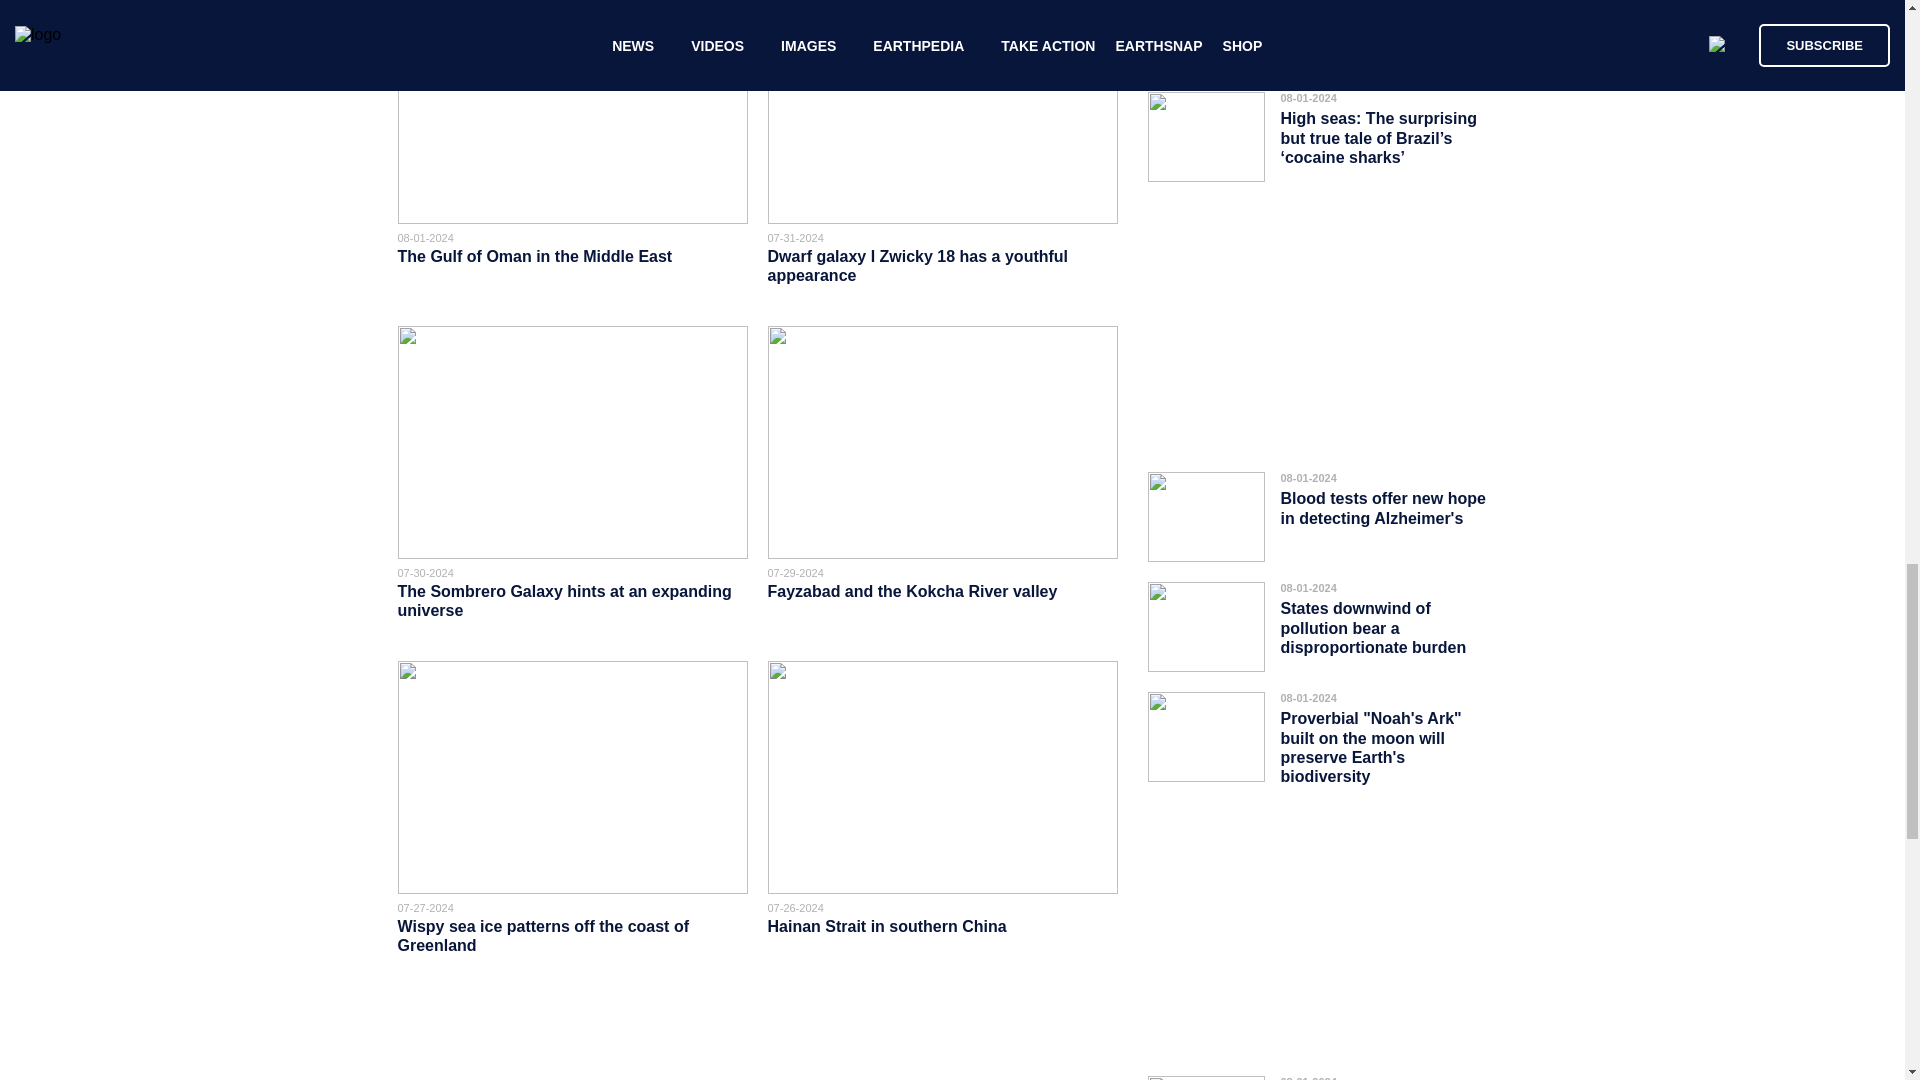  Describe the element at coordinates (564, 600) in the screenshot. I see `The Sombrero Galaxy hints at an expanding universe ` at that location.